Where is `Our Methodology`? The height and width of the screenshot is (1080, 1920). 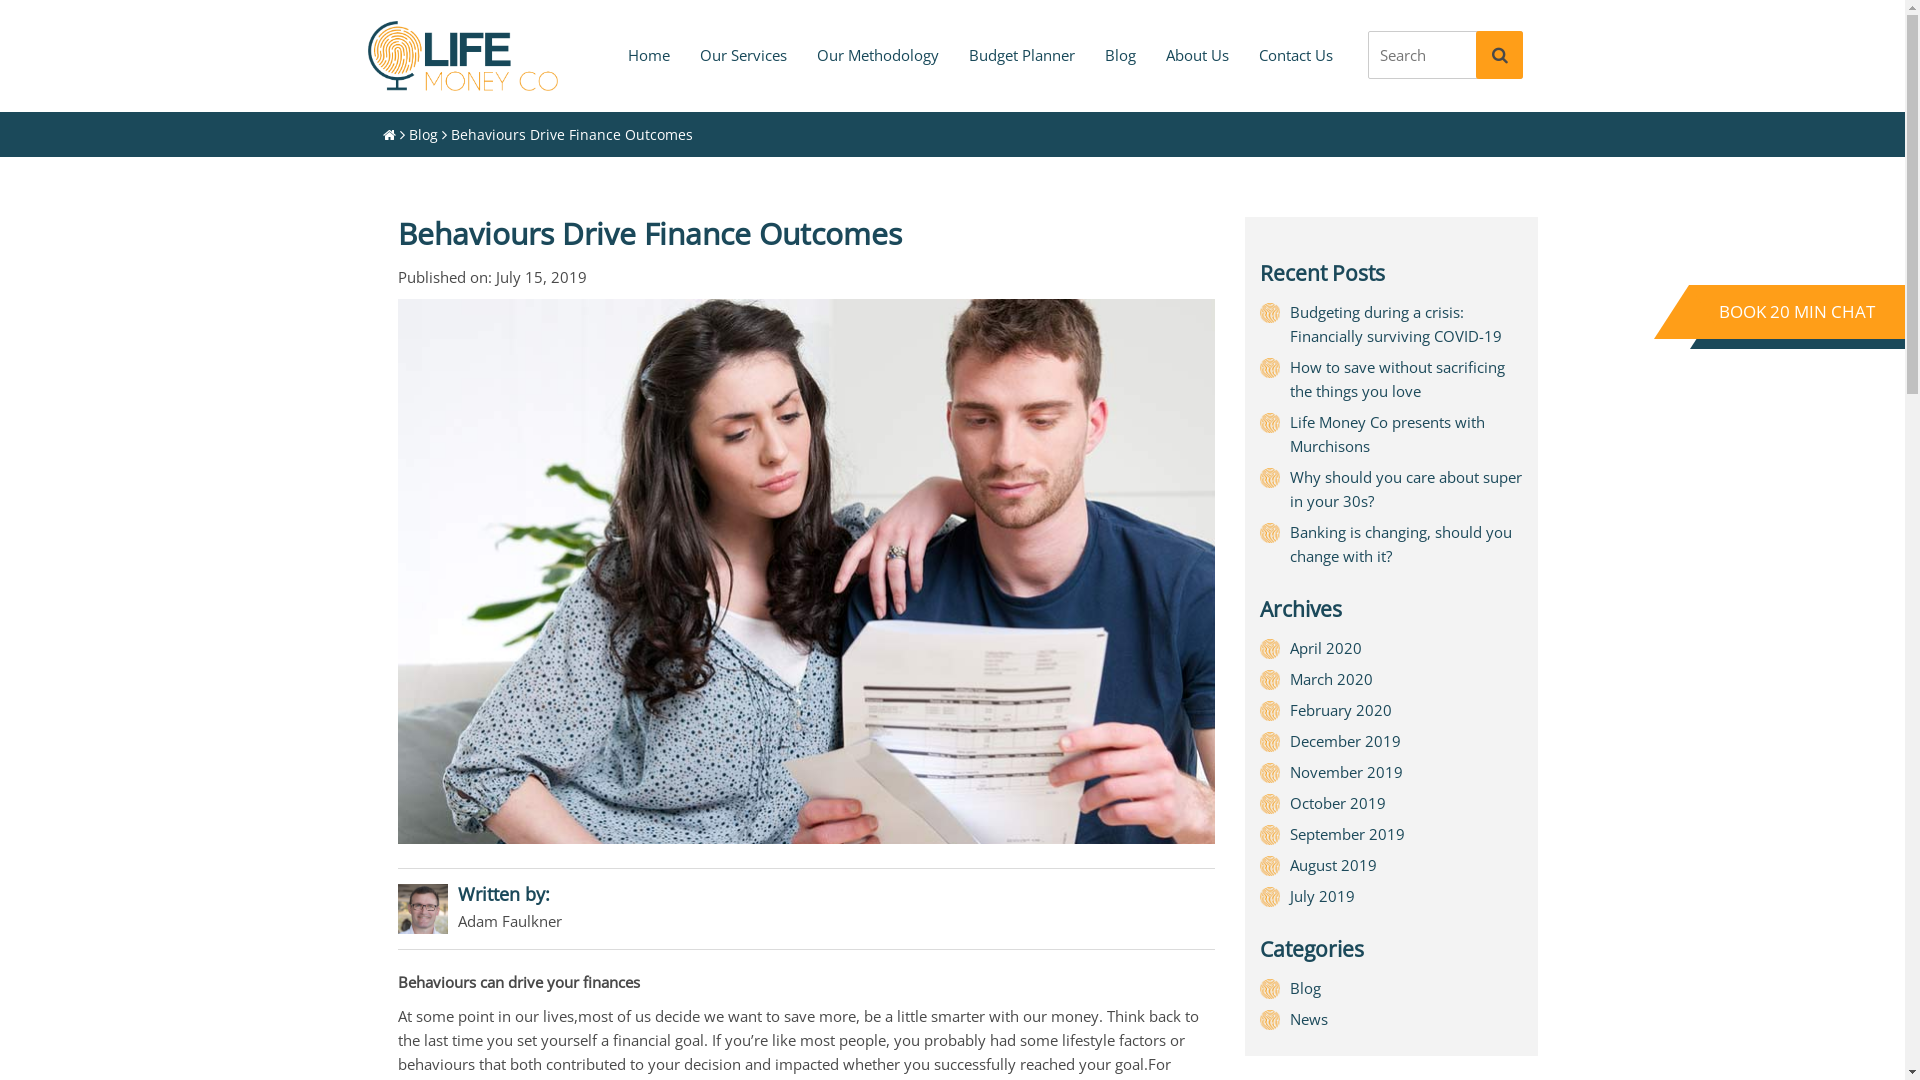 Our Methodology is located at coordinates (878, 55).